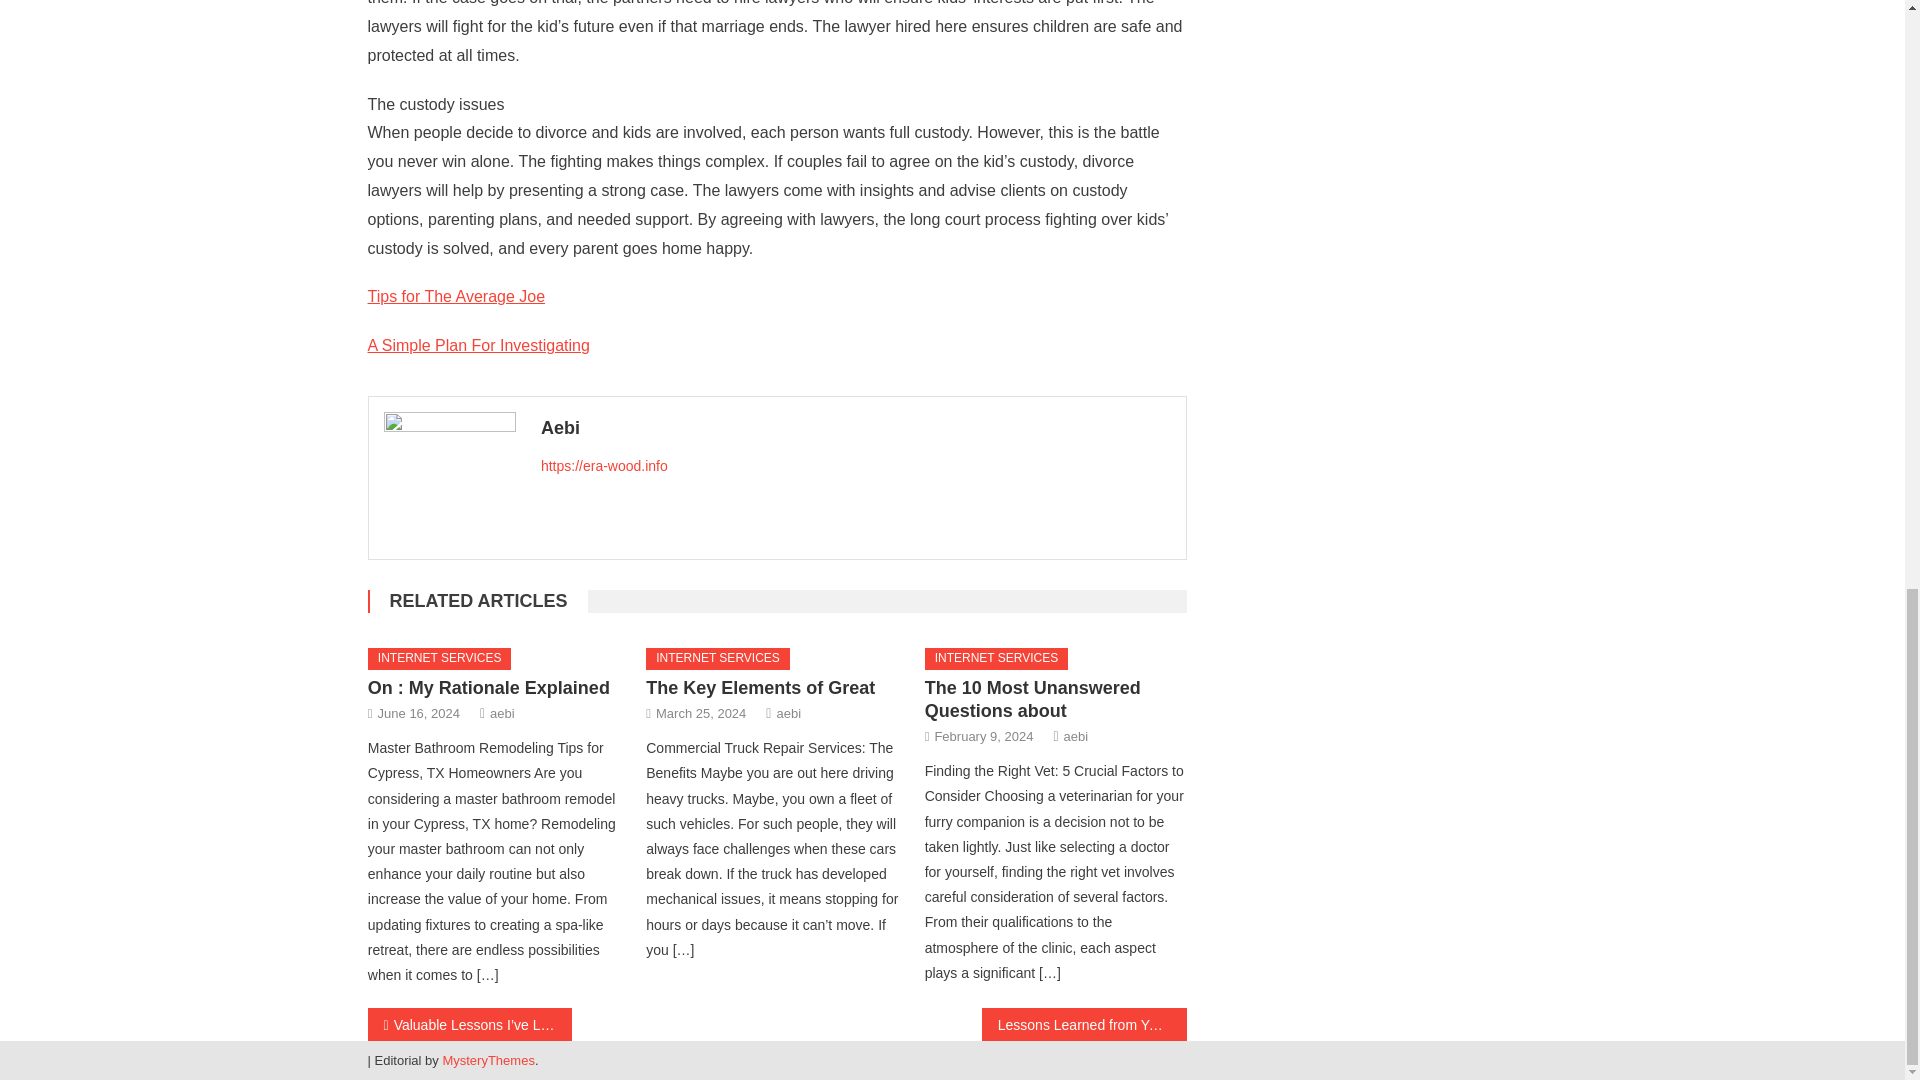 Image resolution: width=1920 pixels, height=1080 pixels. I want to click on INTERNET SERVICES, so click(717, 658).